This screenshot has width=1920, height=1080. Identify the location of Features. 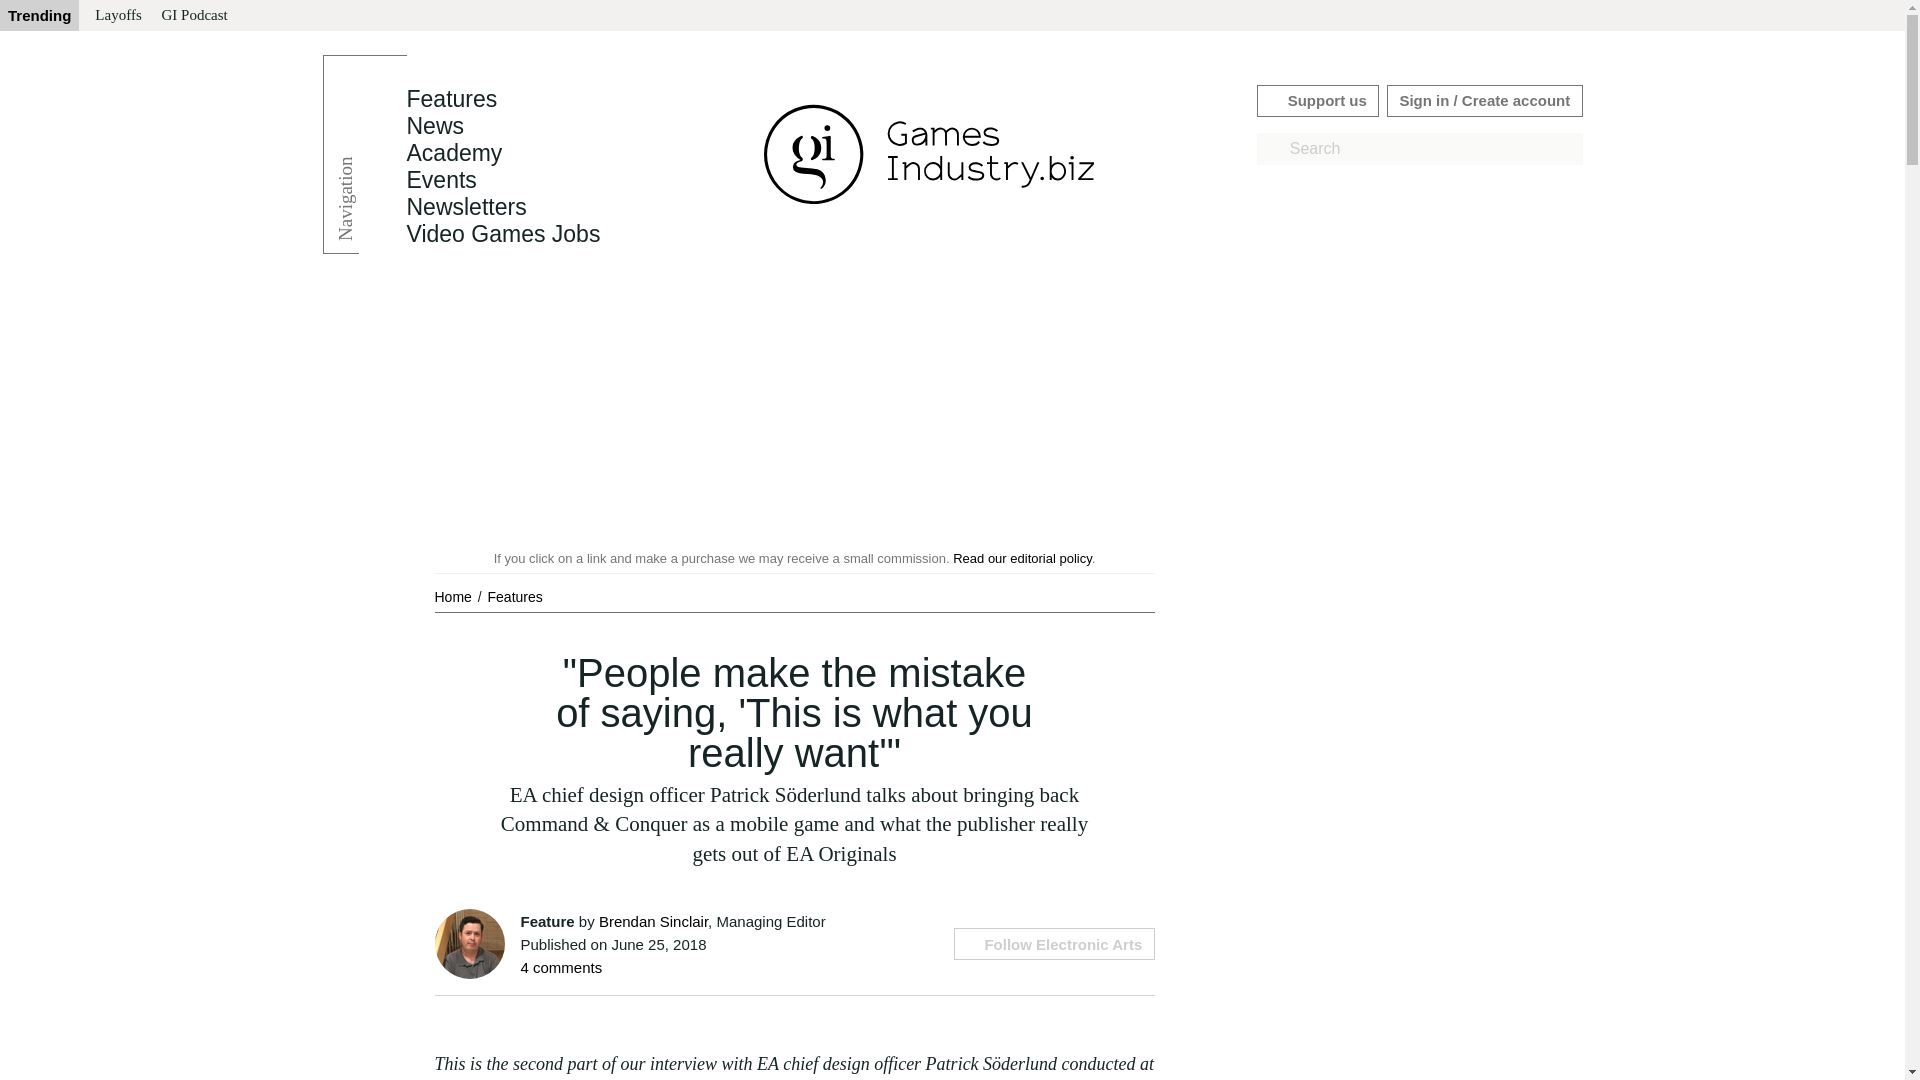
(515, 596).